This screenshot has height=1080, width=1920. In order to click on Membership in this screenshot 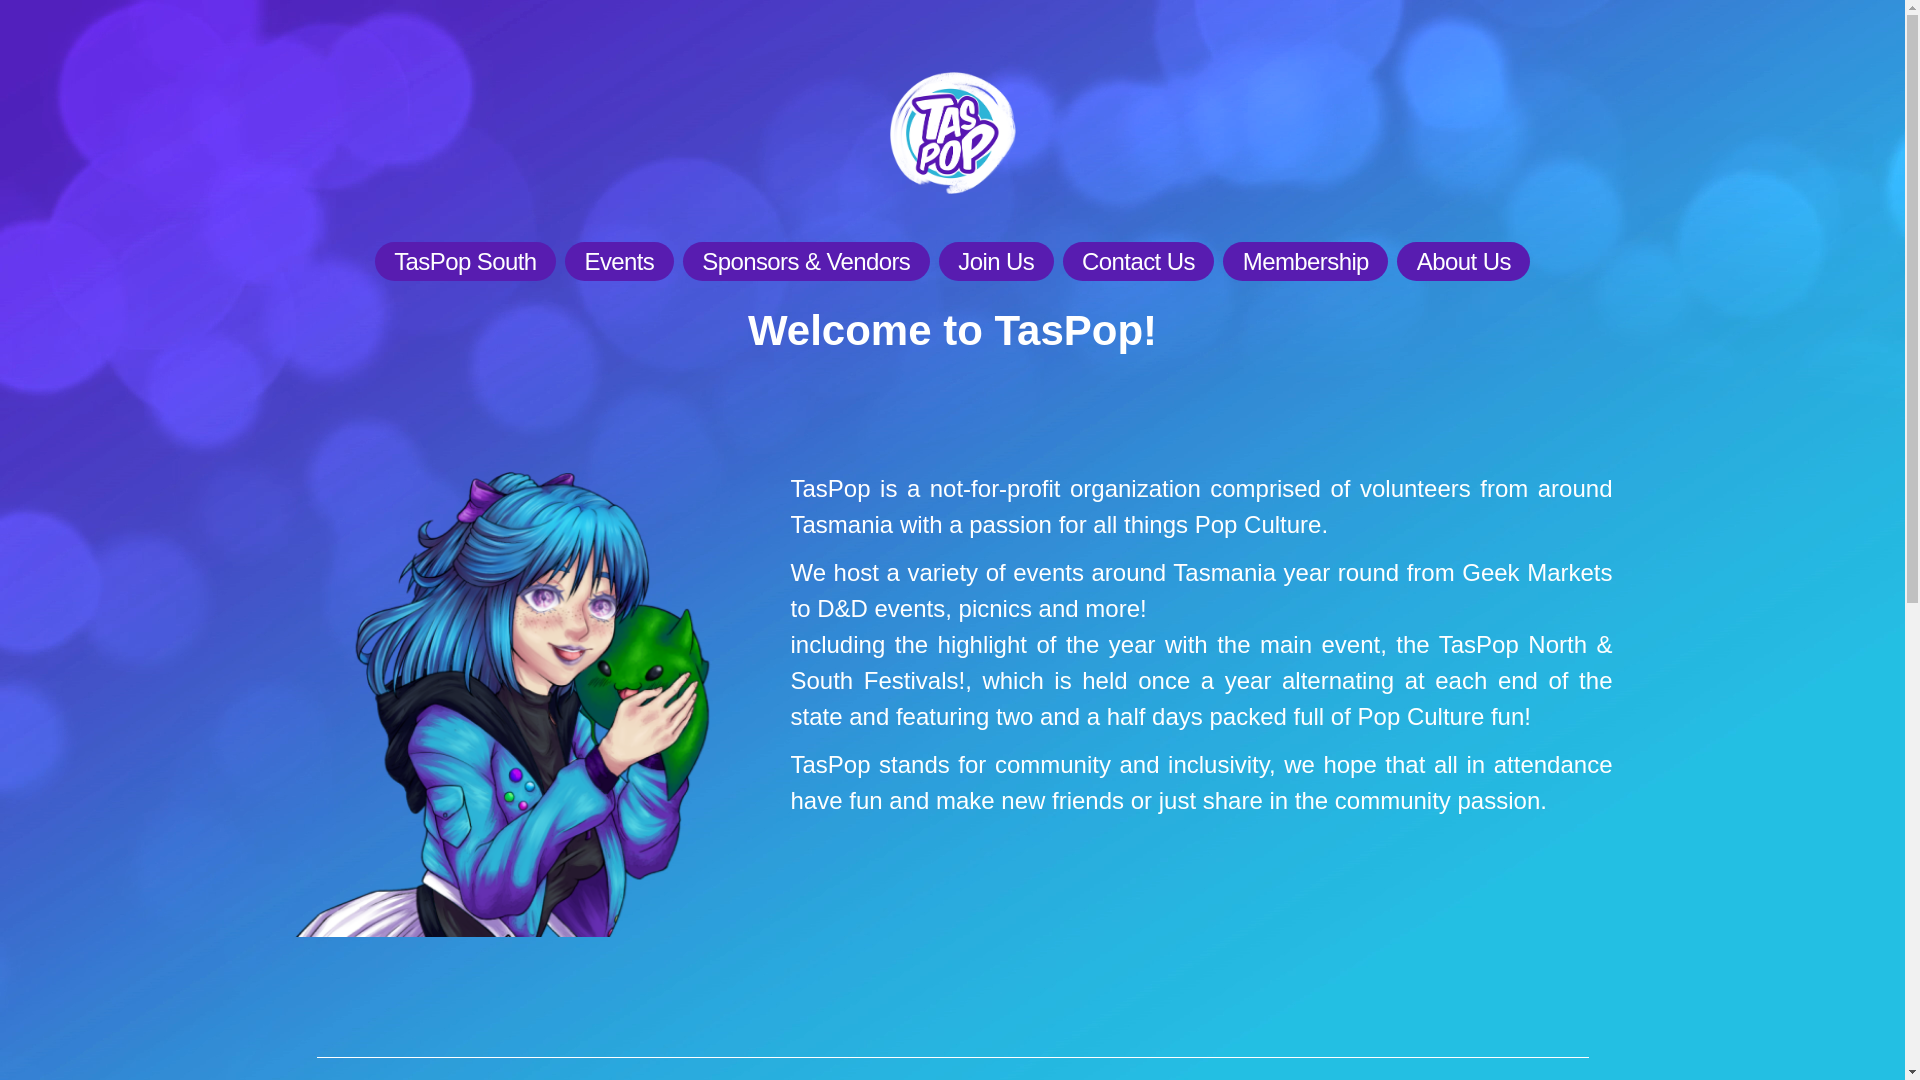, I will do `click(1306, 262)`.